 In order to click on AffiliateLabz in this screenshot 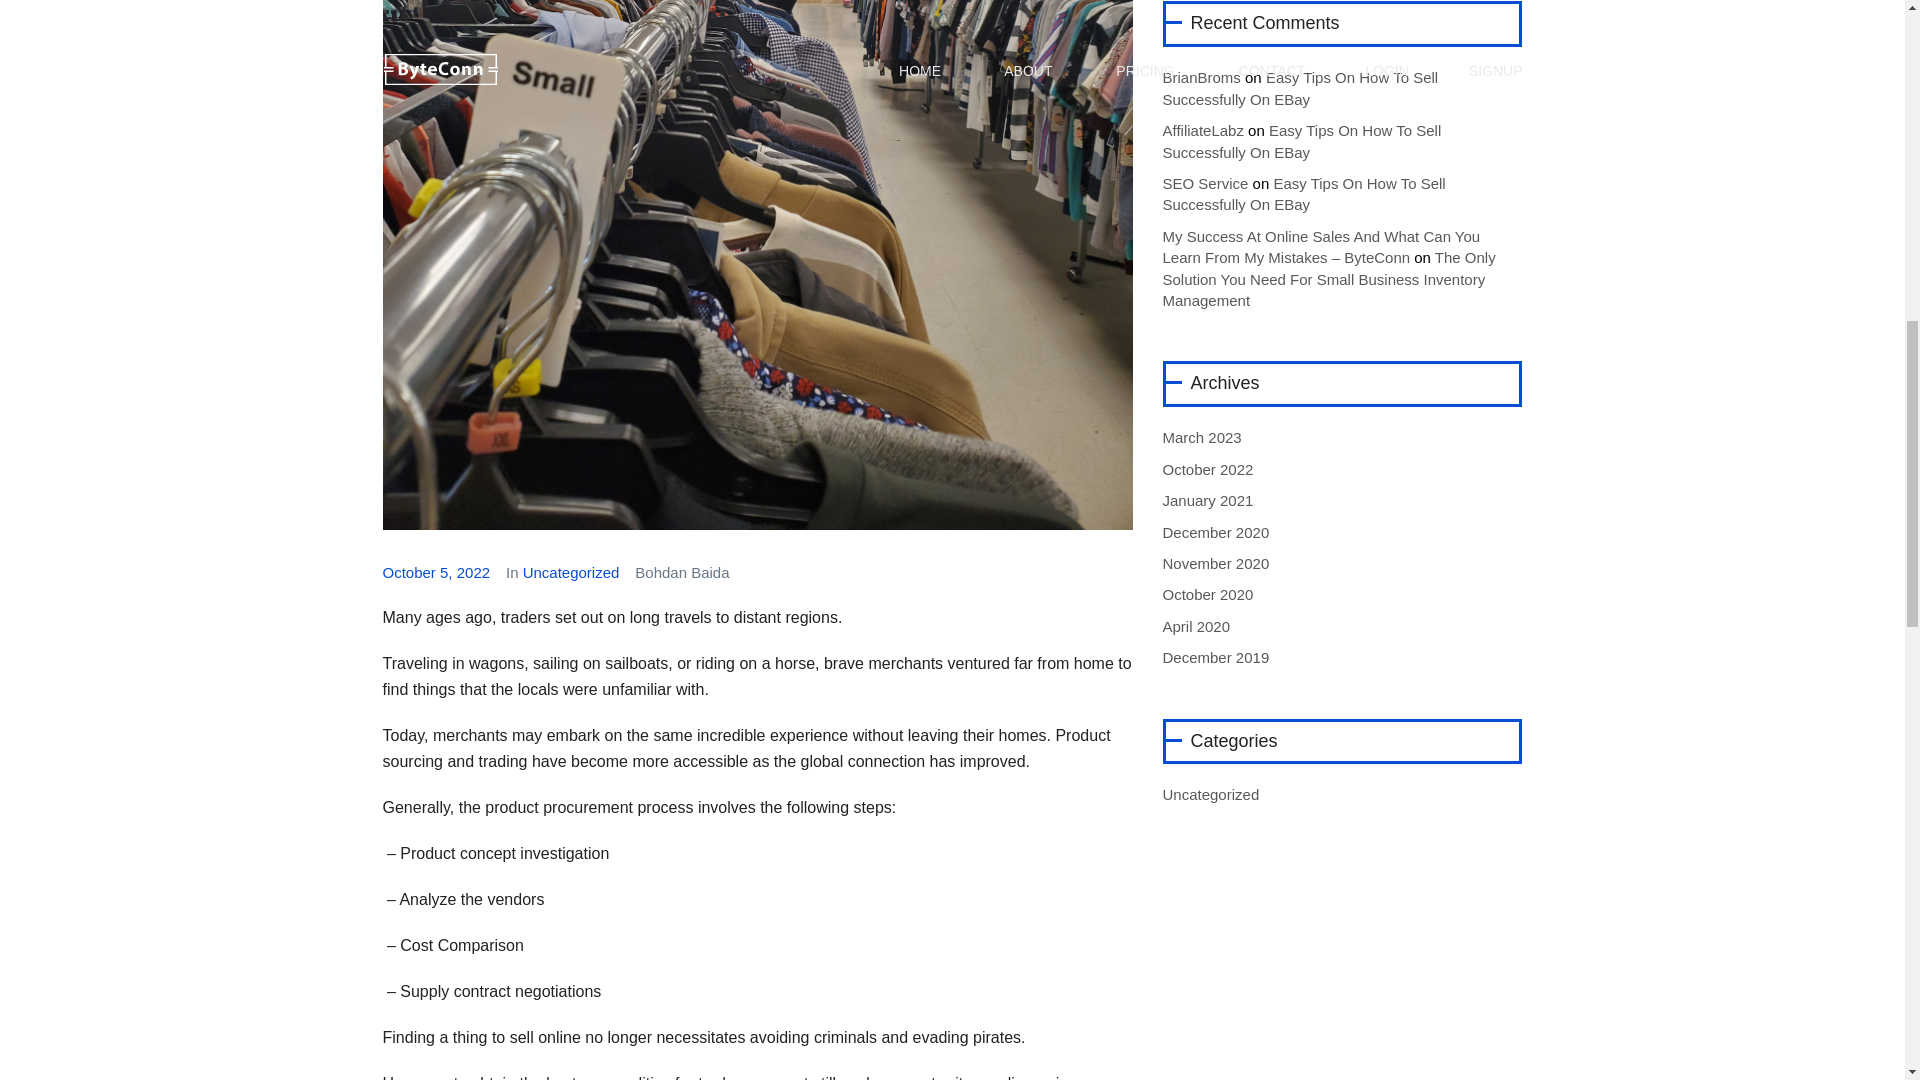, I will do `click(1202, 130)`.